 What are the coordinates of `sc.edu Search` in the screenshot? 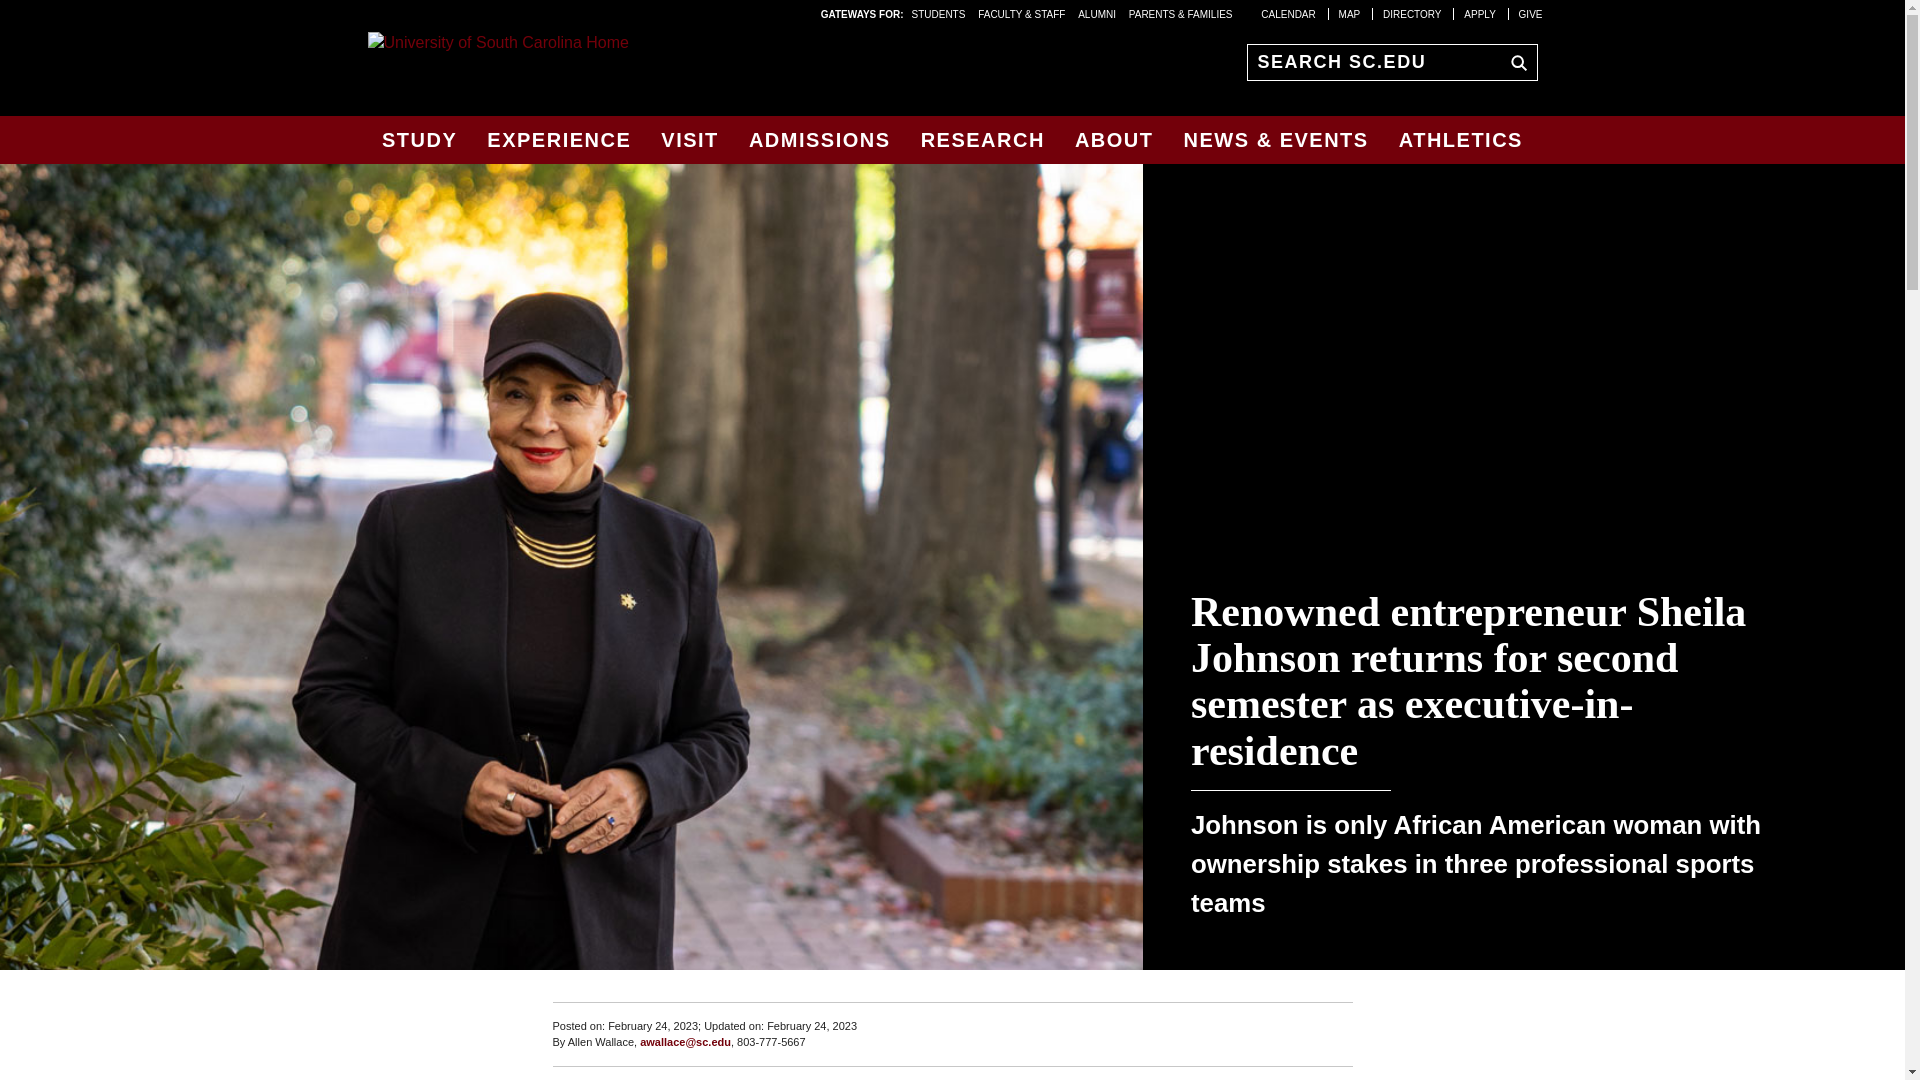 It's located at (1514, 61).